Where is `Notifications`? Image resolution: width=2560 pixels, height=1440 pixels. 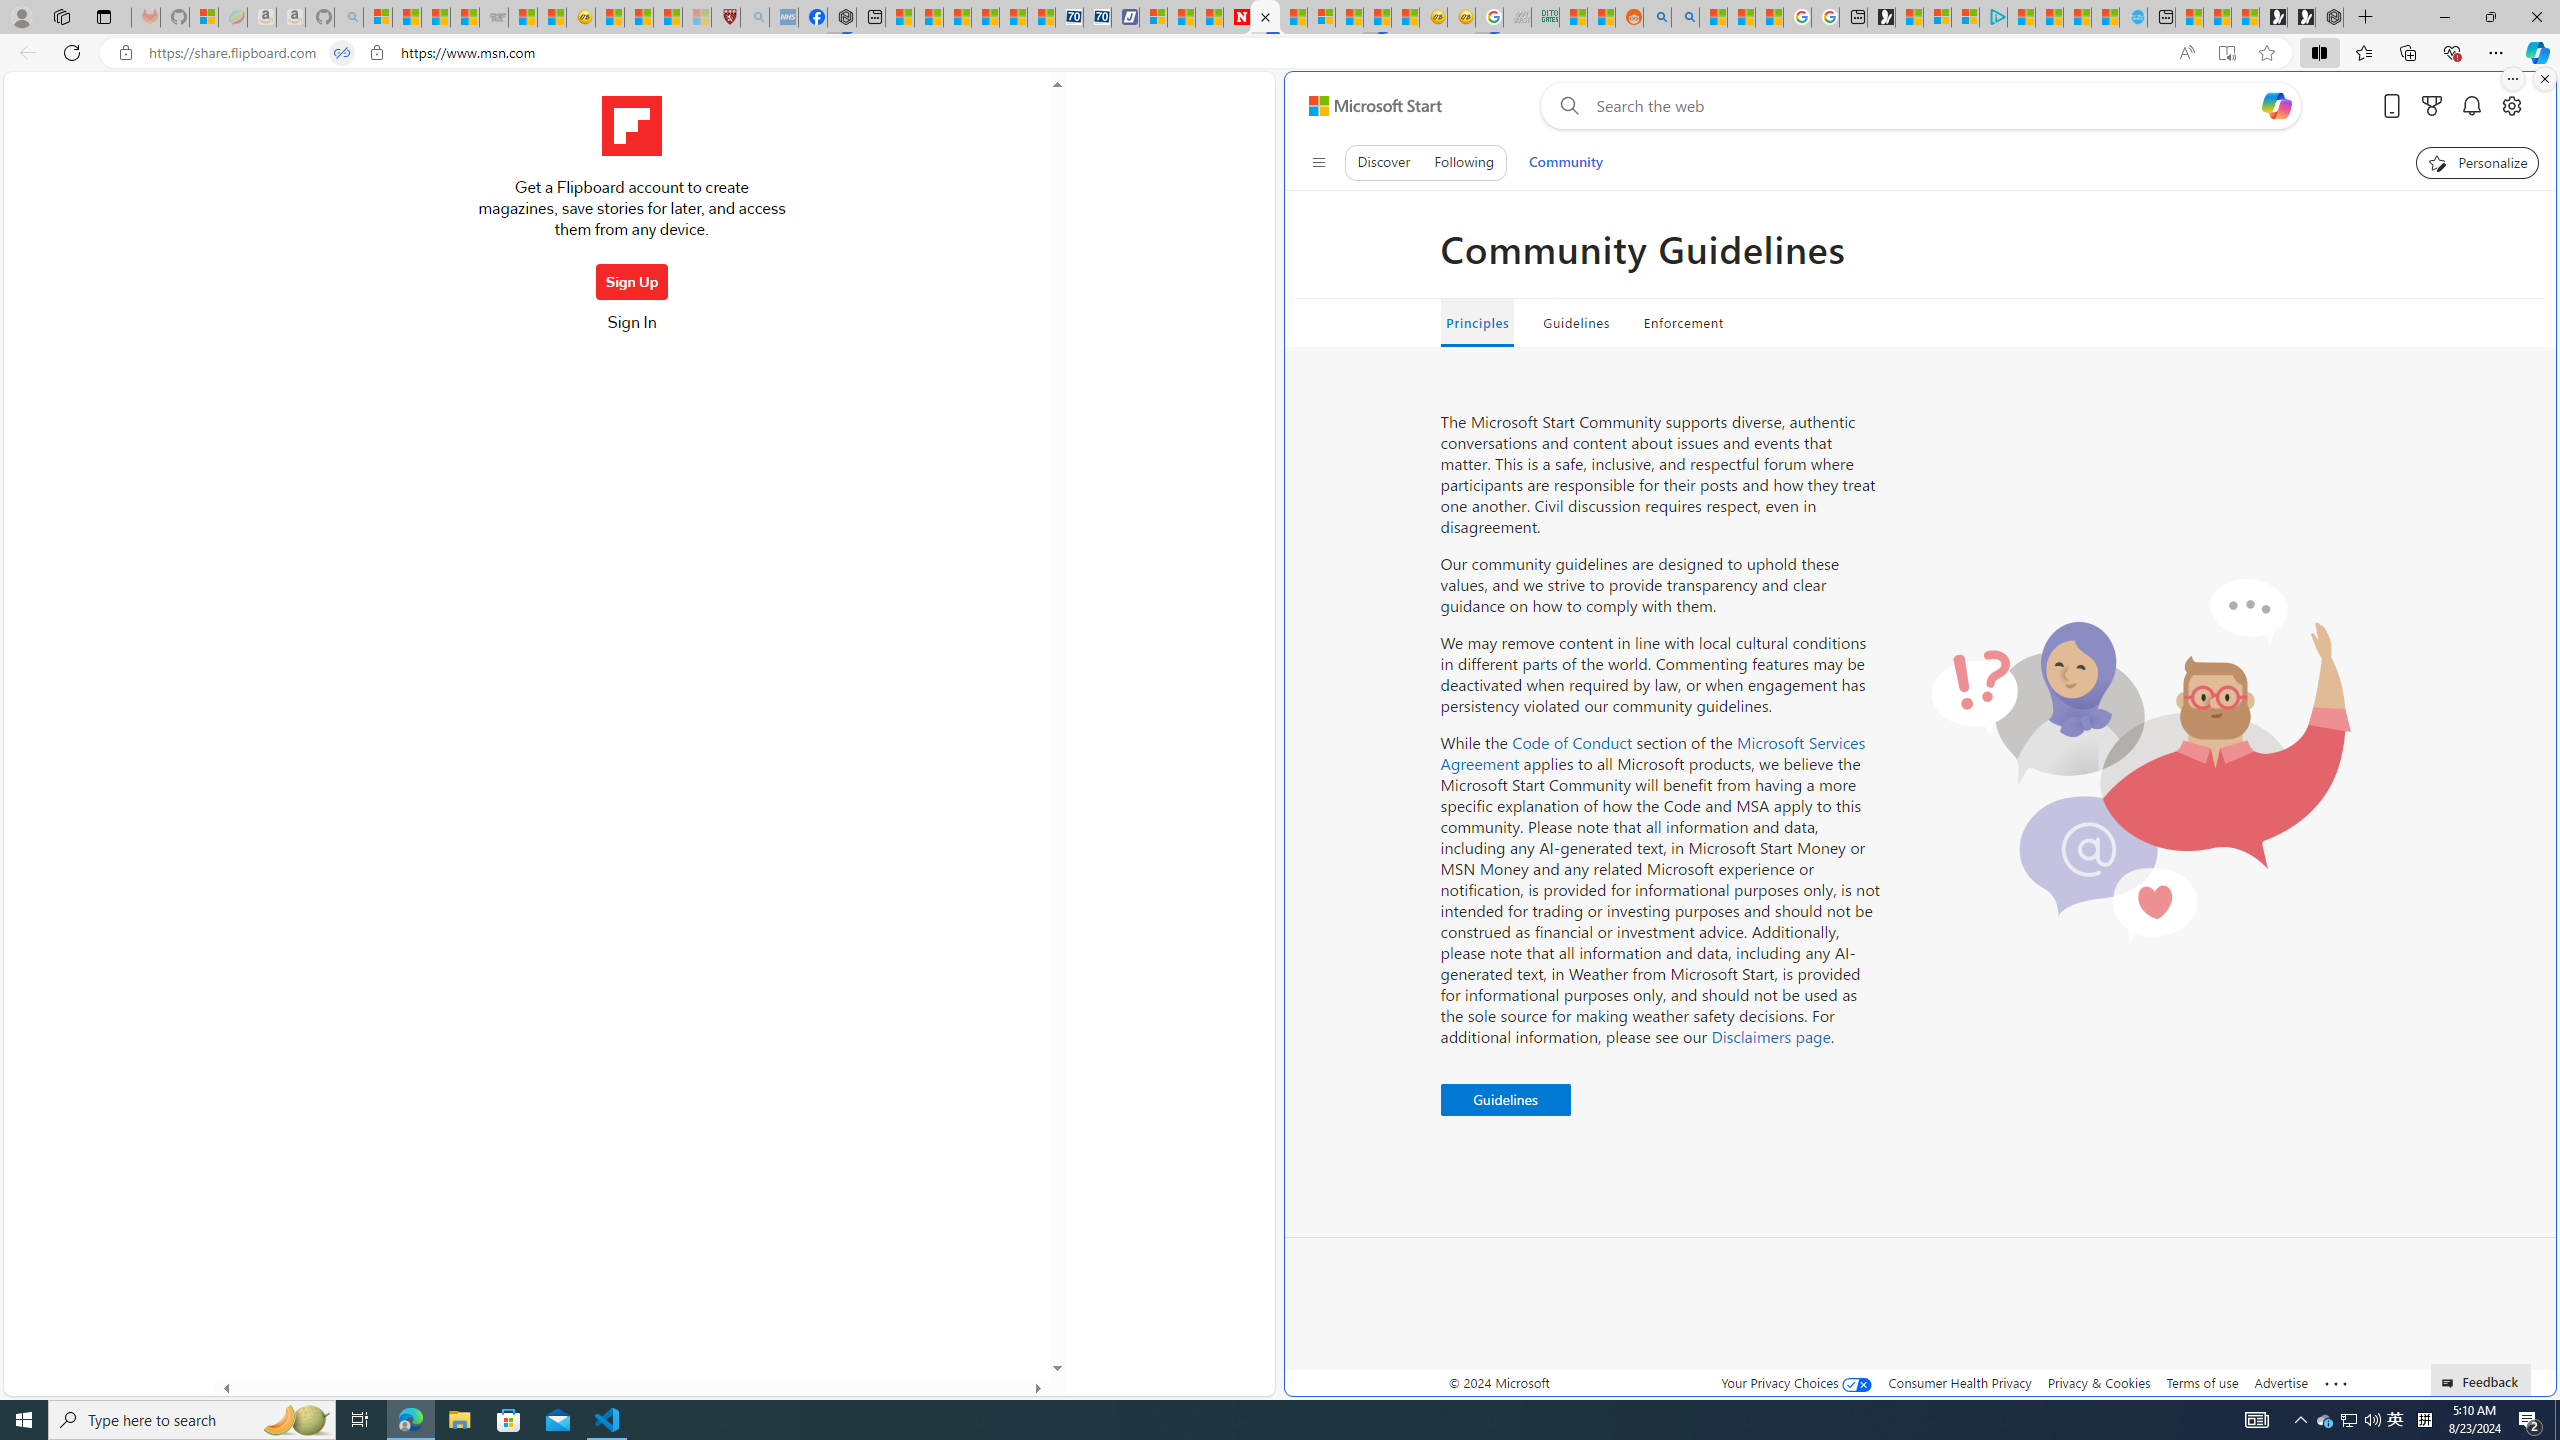
Notifications is located at coordinates (2471, 106).